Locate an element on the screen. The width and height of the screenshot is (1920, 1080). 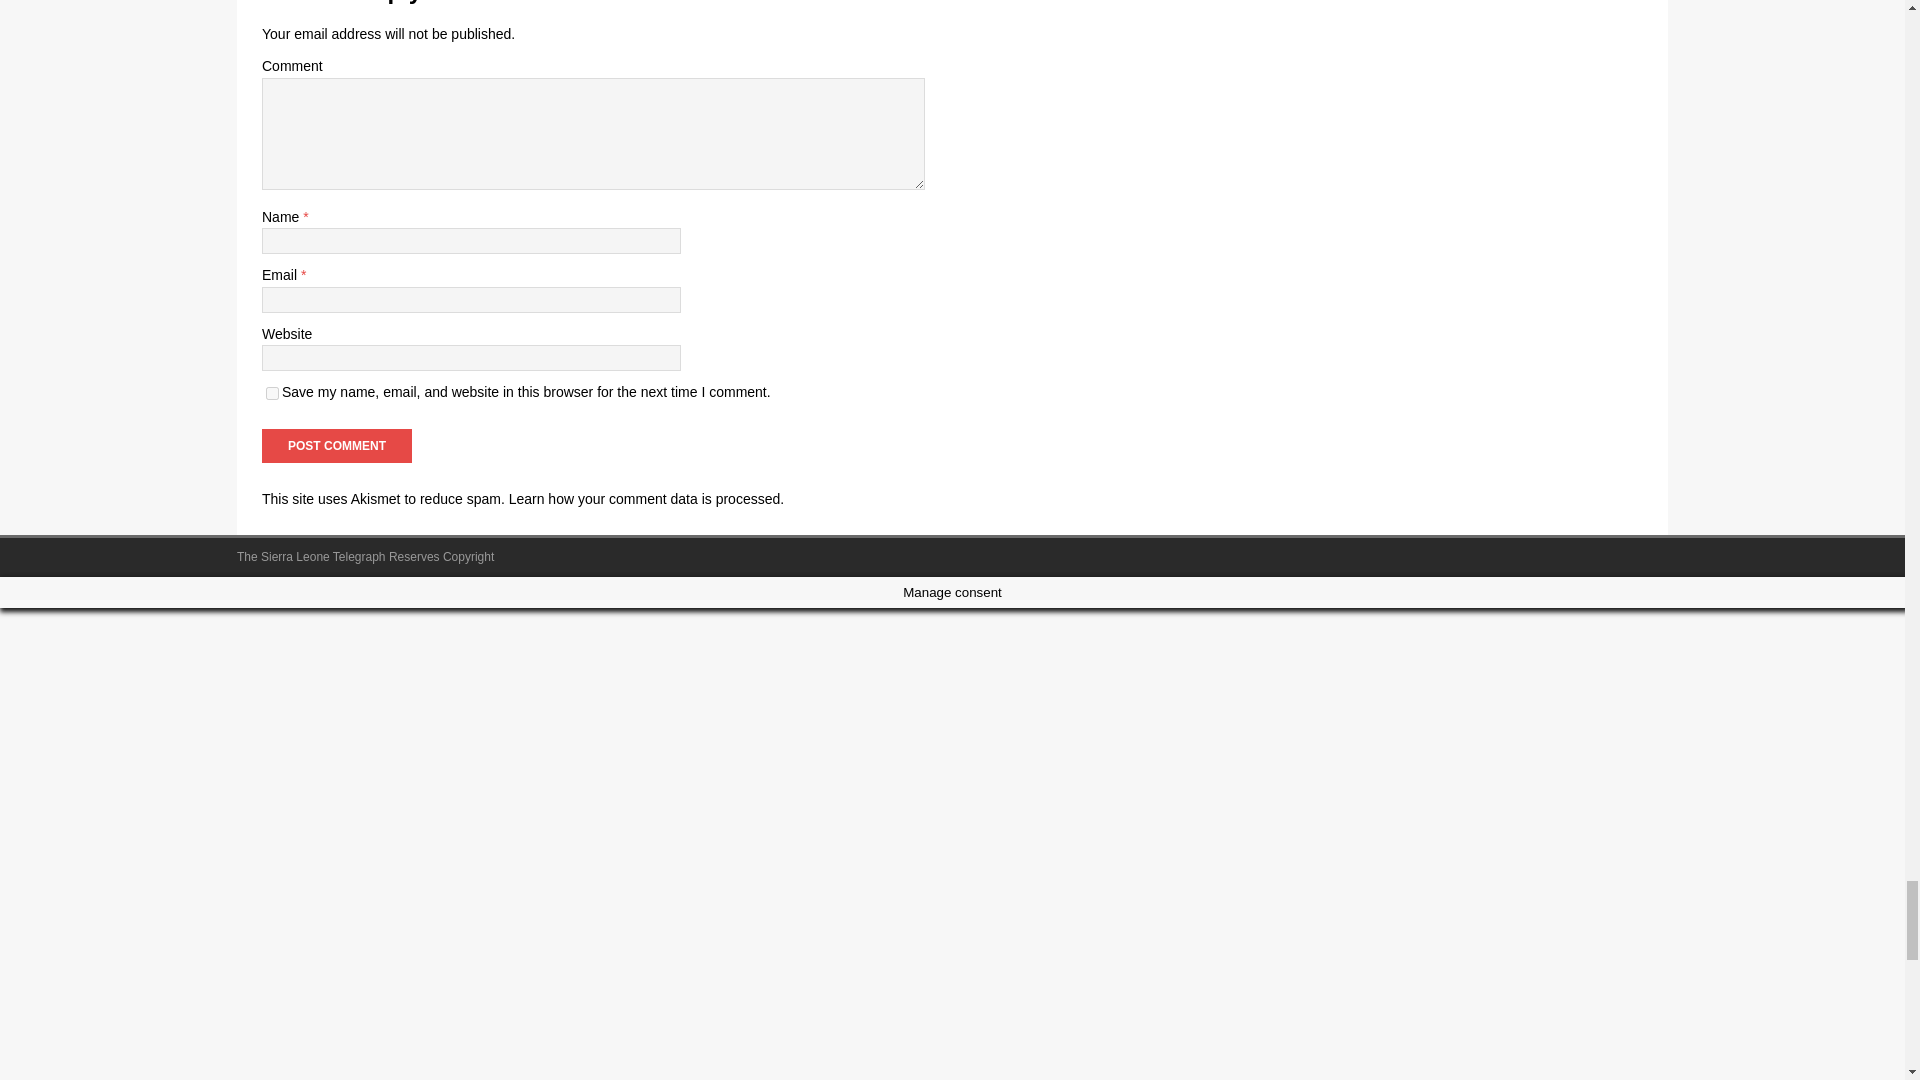
Post Comment is located at coordinates (336, 446).